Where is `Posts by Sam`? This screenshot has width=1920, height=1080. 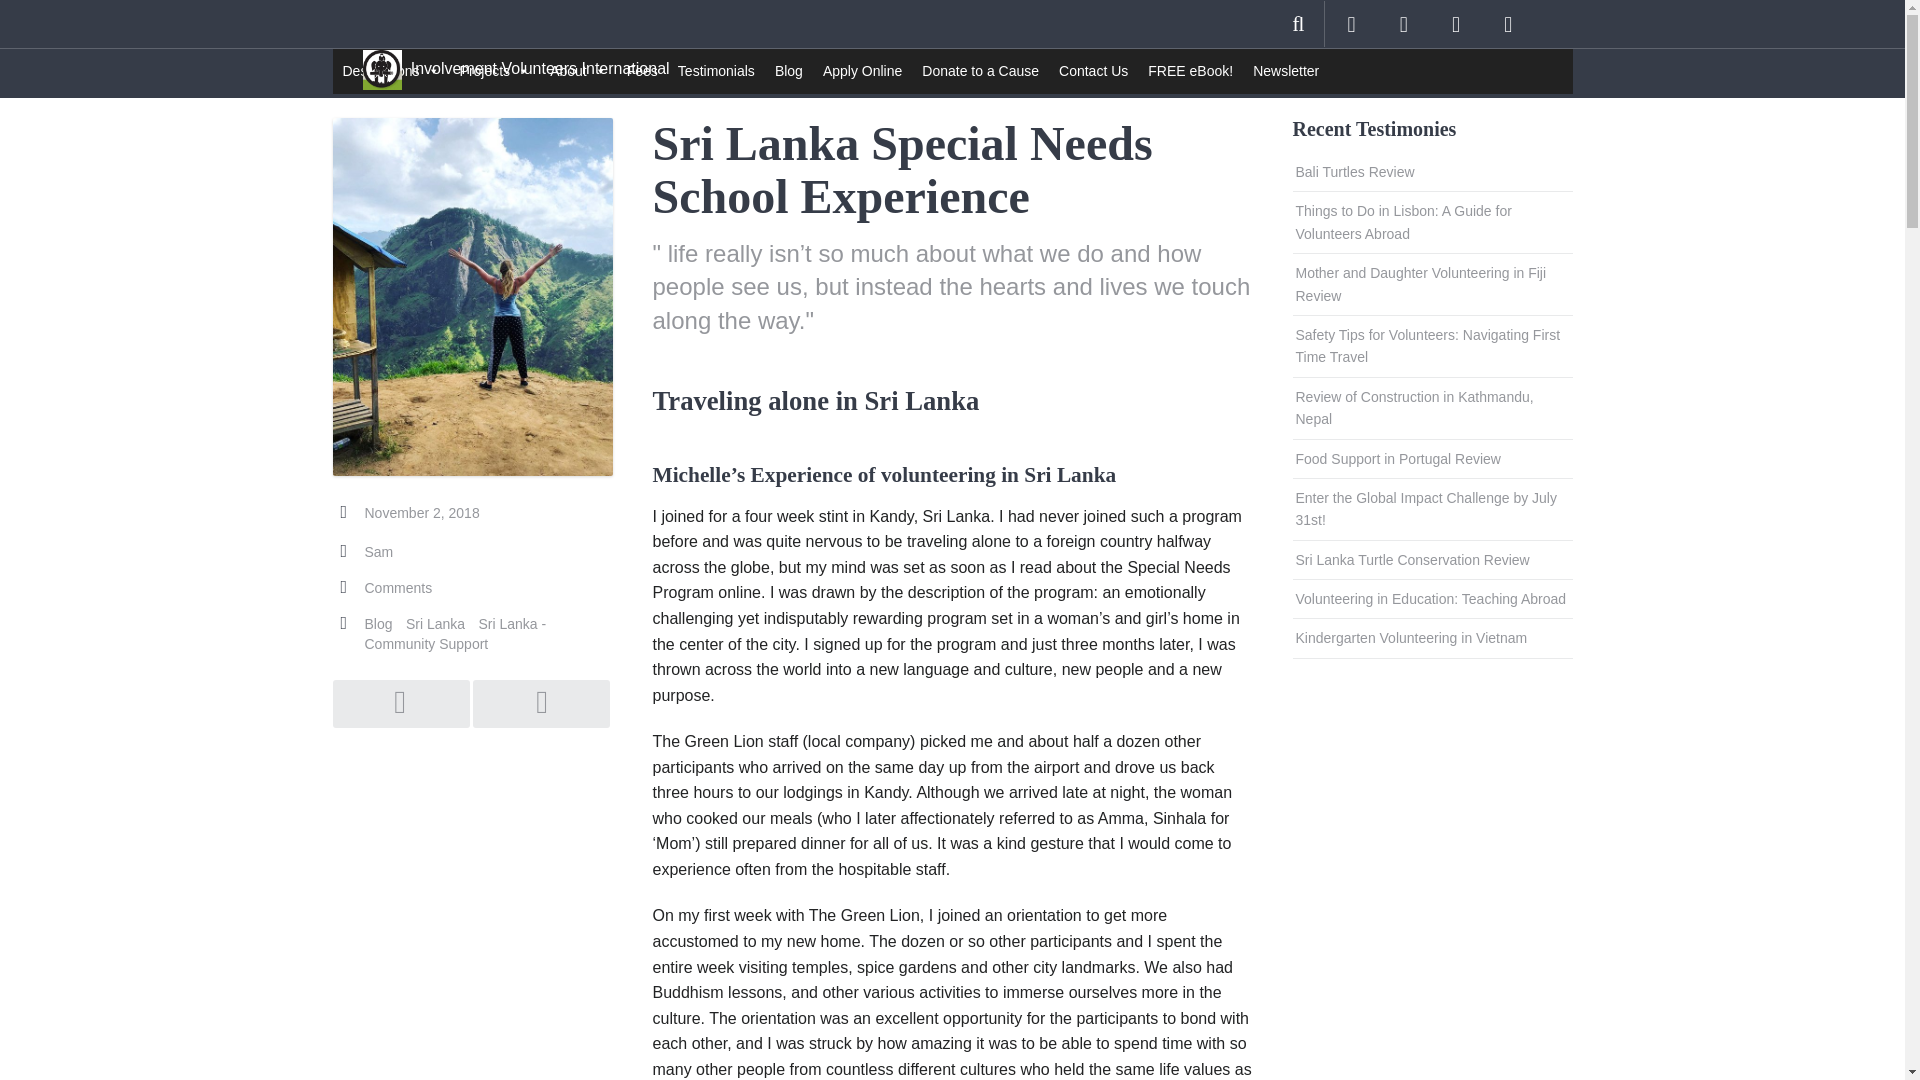
Posts by Sam is located at coordinates (378, 552).